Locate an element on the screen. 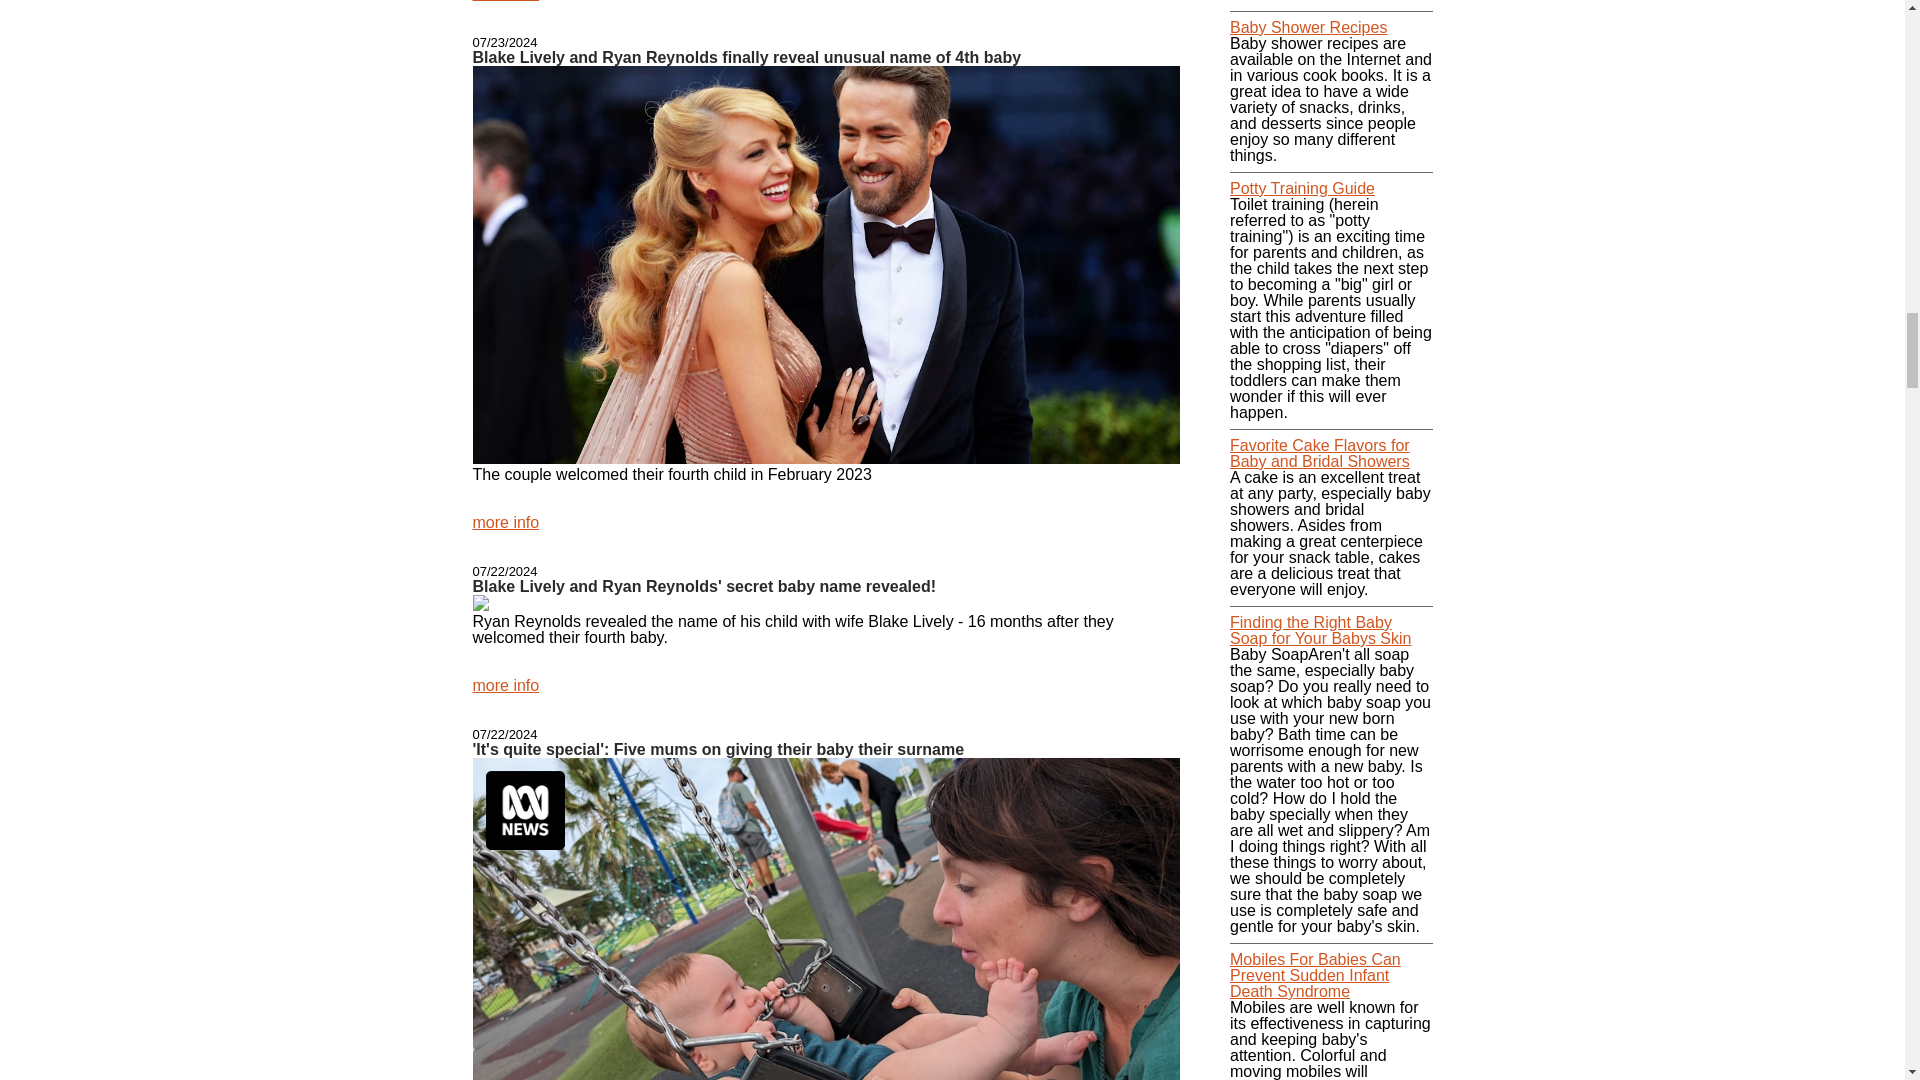 This screenshot has width=1920, height=1080. more info is located at coordinates (506, 1).